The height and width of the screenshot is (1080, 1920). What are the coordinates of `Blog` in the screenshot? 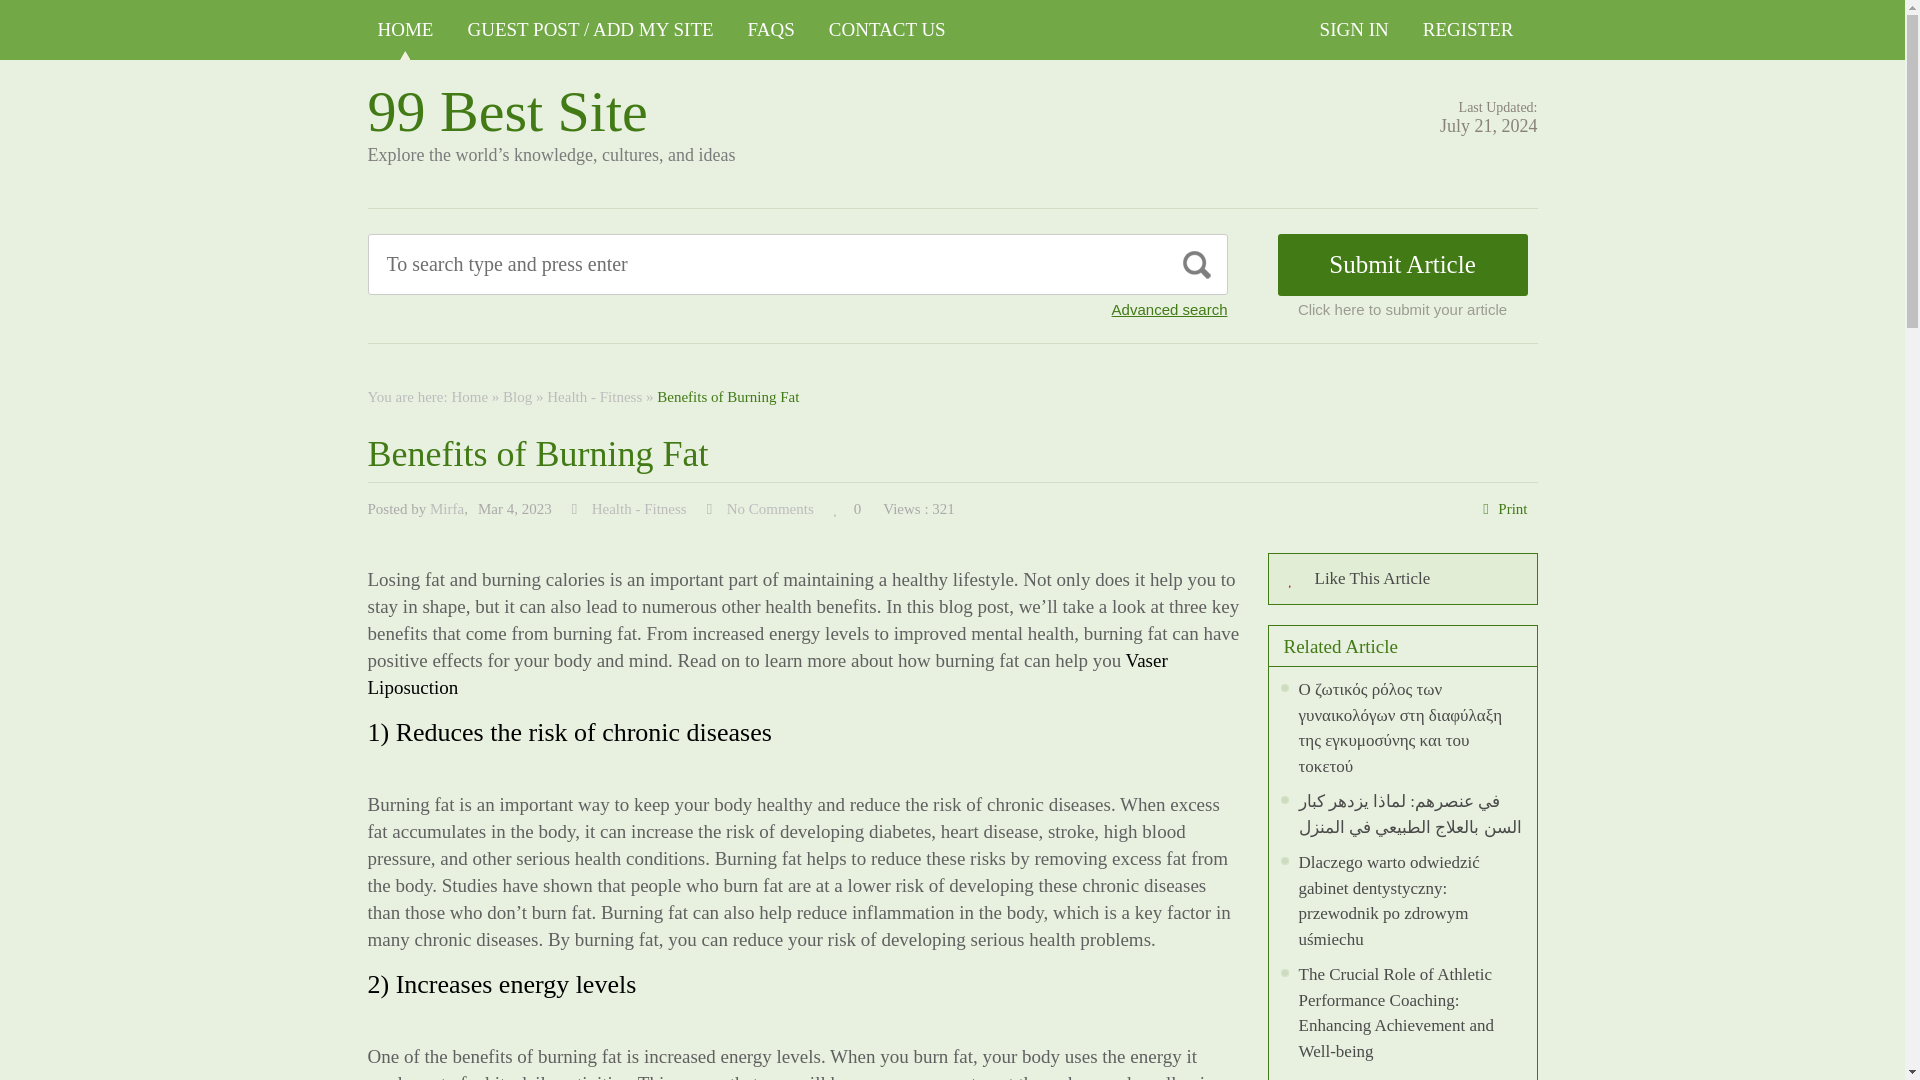 It's located at (517, 396).